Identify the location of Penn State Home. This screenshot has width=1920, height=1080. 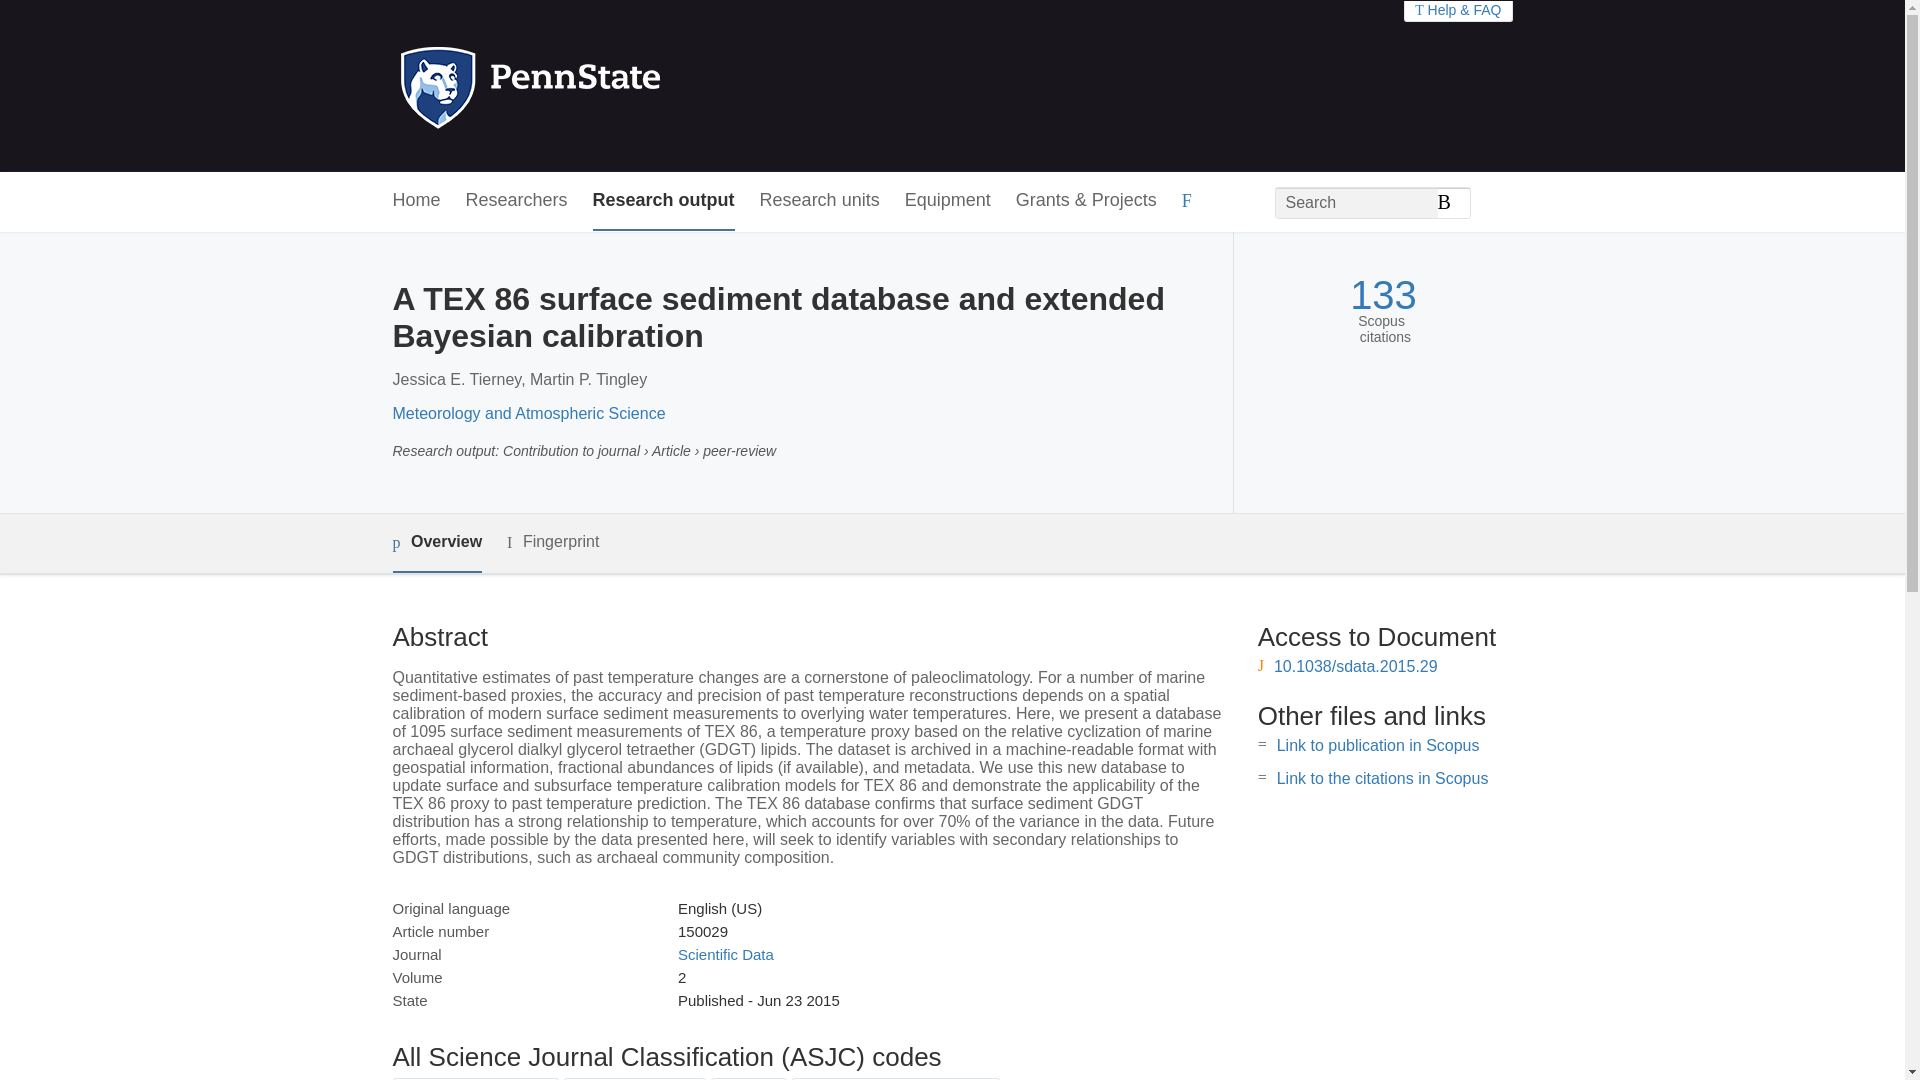
(616, 86).